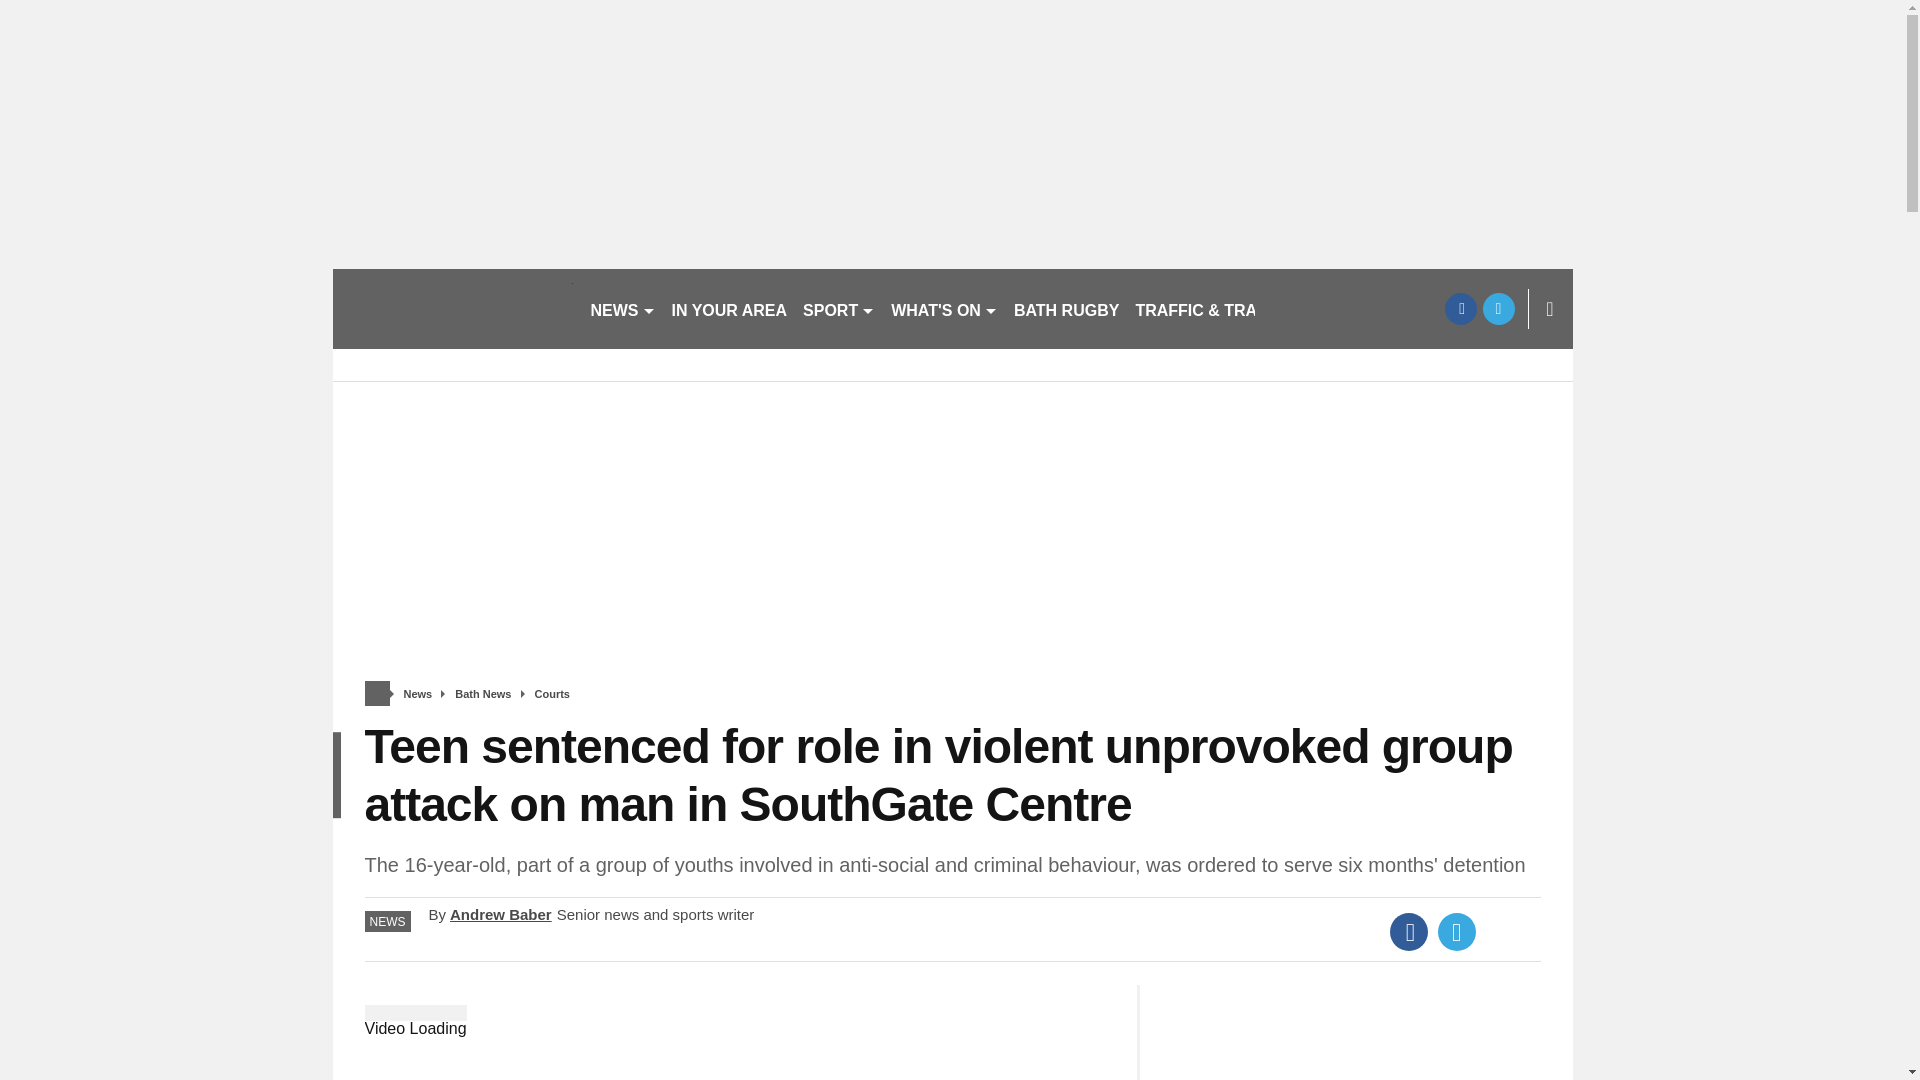 Image resolution: width=1920 pixels, height=1080 pixels. What do you see at coordinates (452, 308) in the screenshot?
I see `bathchronicle` at bounding box center [452, 308].